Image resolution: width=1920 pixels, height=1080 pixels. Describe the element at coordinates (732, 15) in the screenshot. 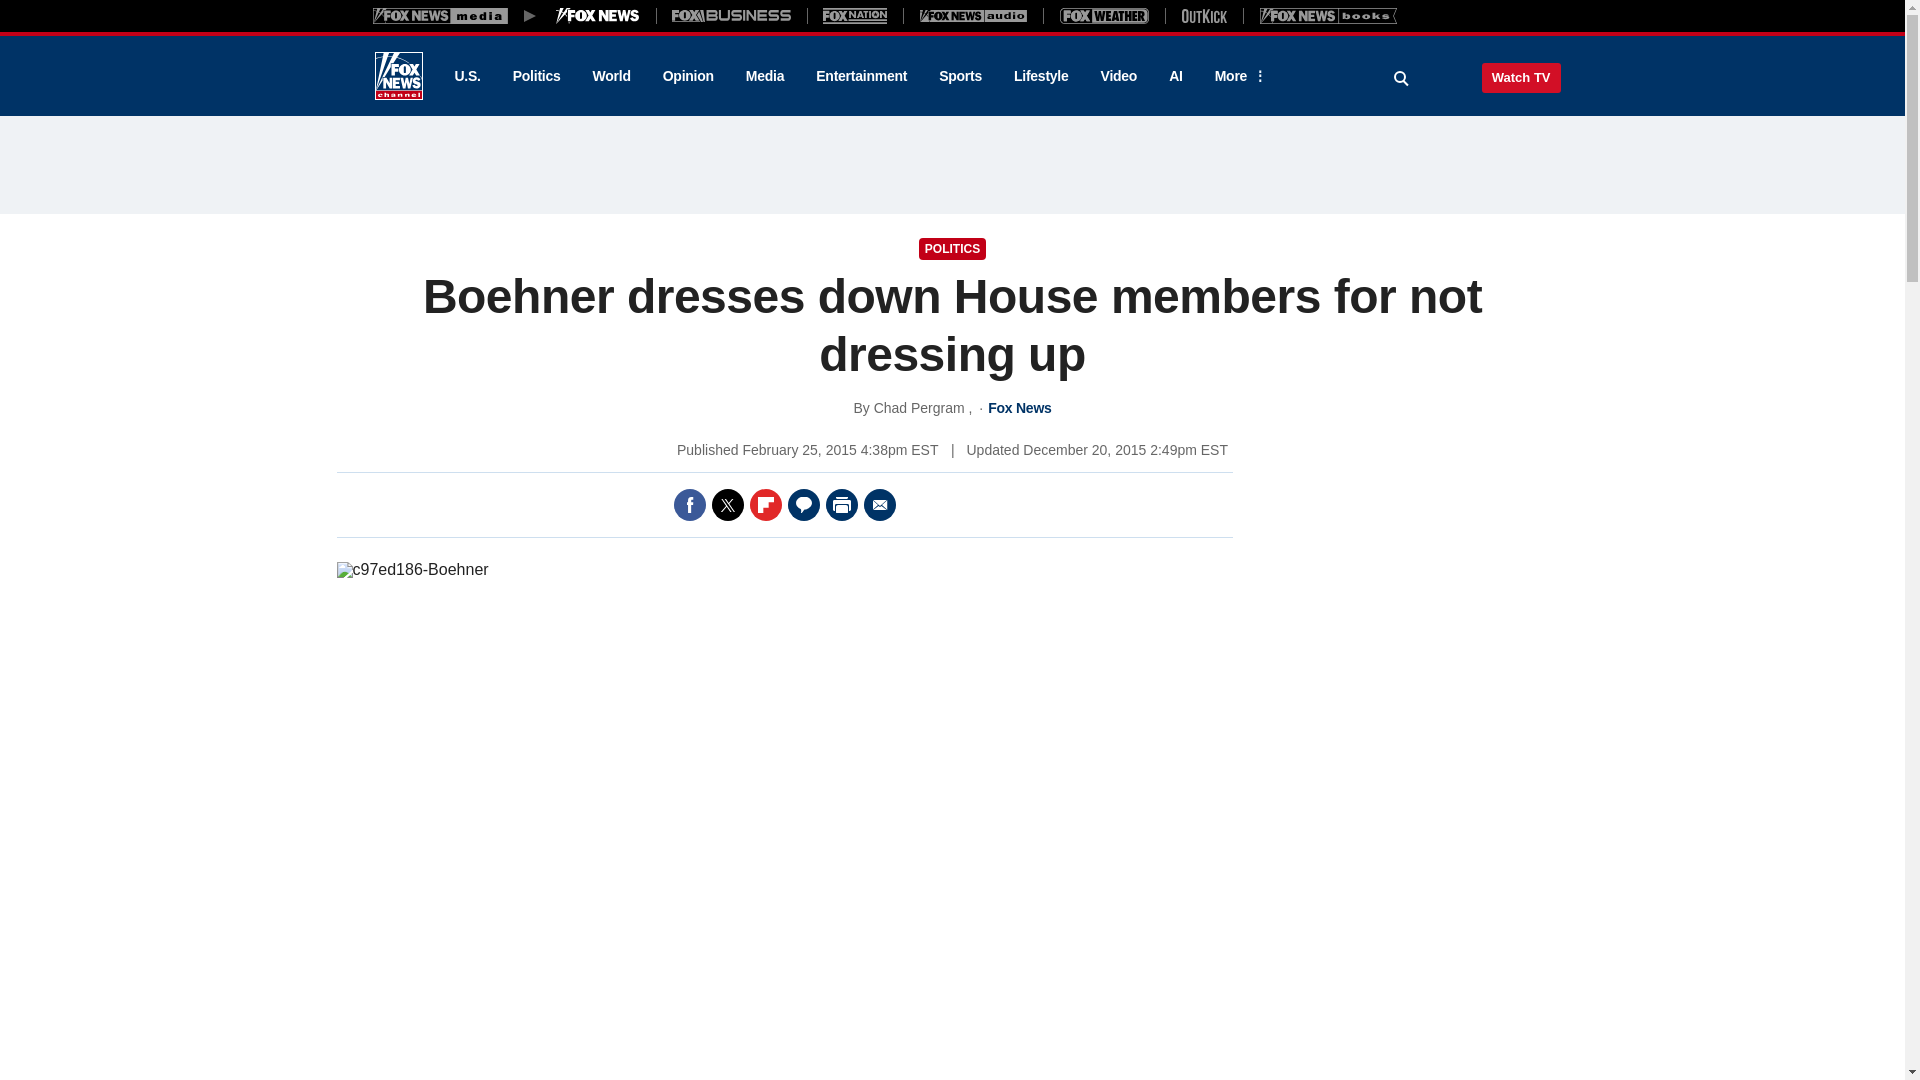

I see `Fox Business` at that location.